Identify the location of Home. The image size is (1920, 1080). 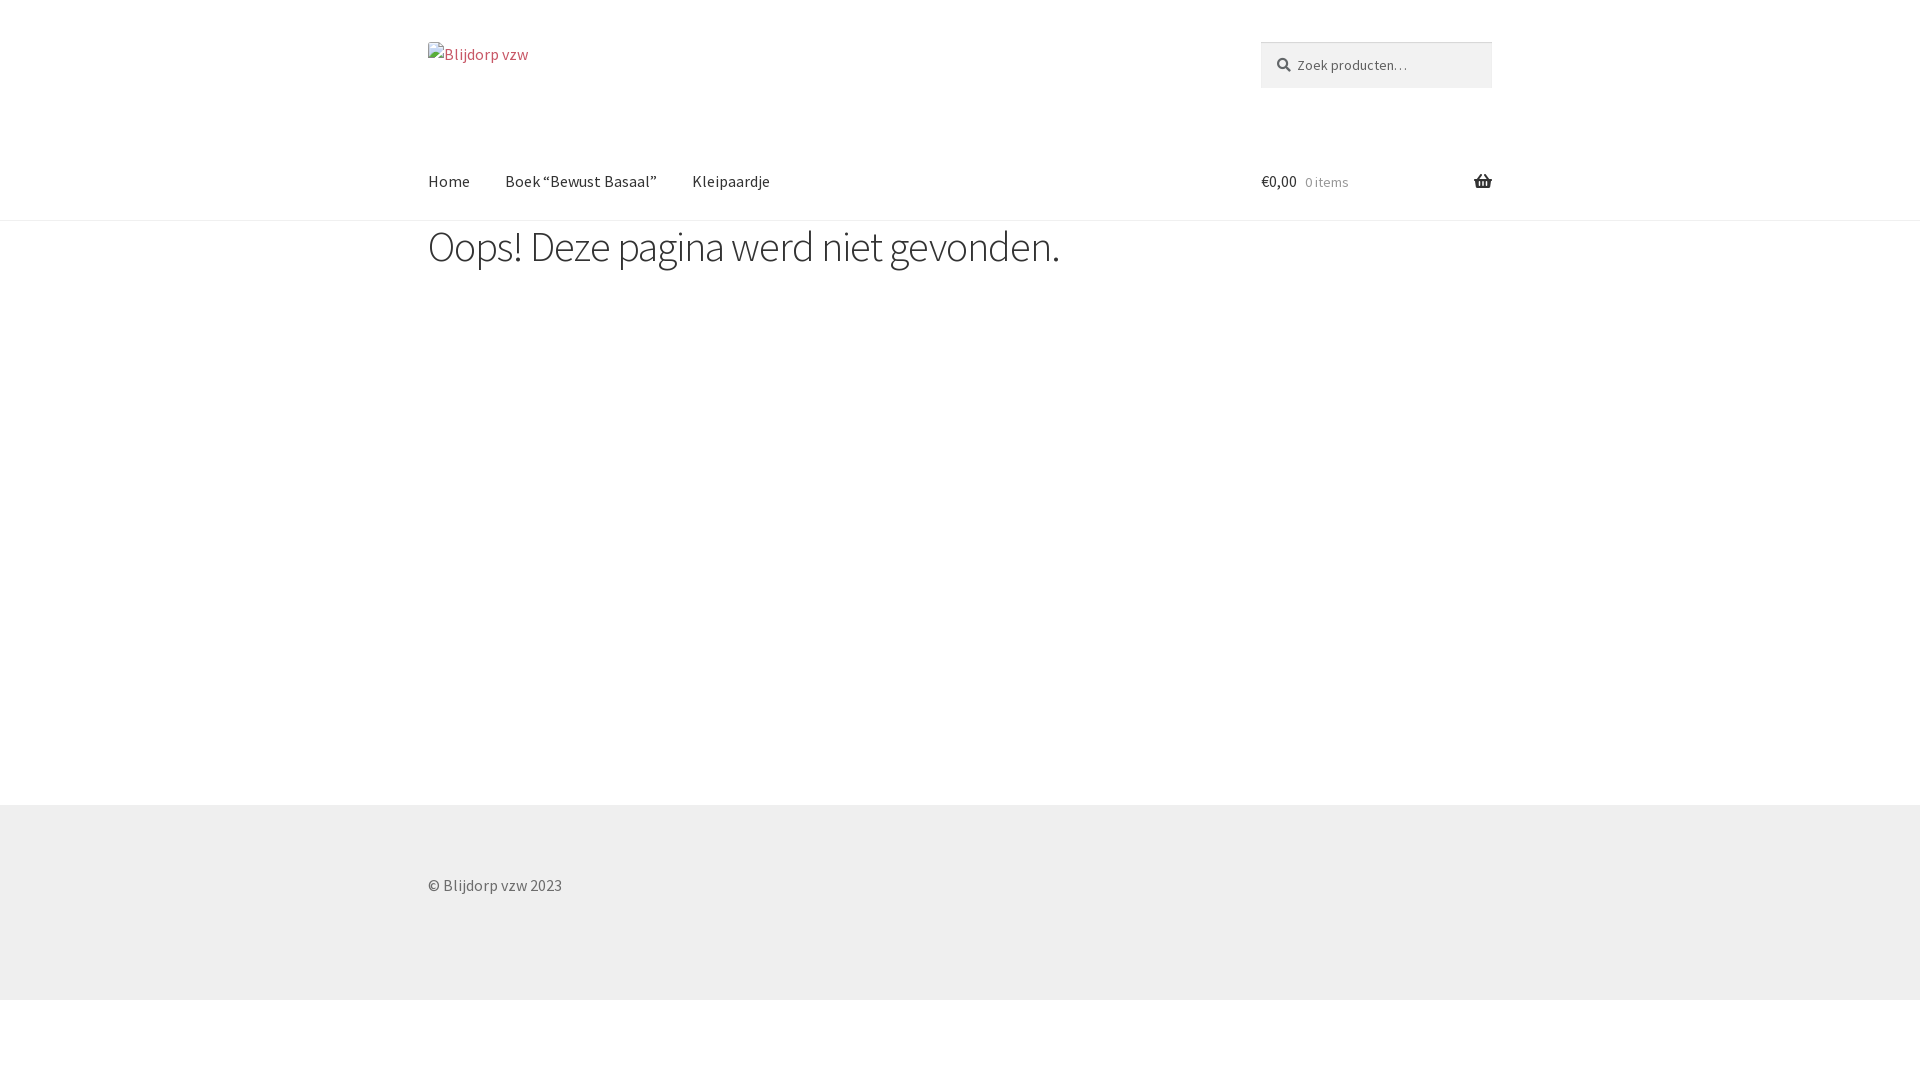
(449, 182).